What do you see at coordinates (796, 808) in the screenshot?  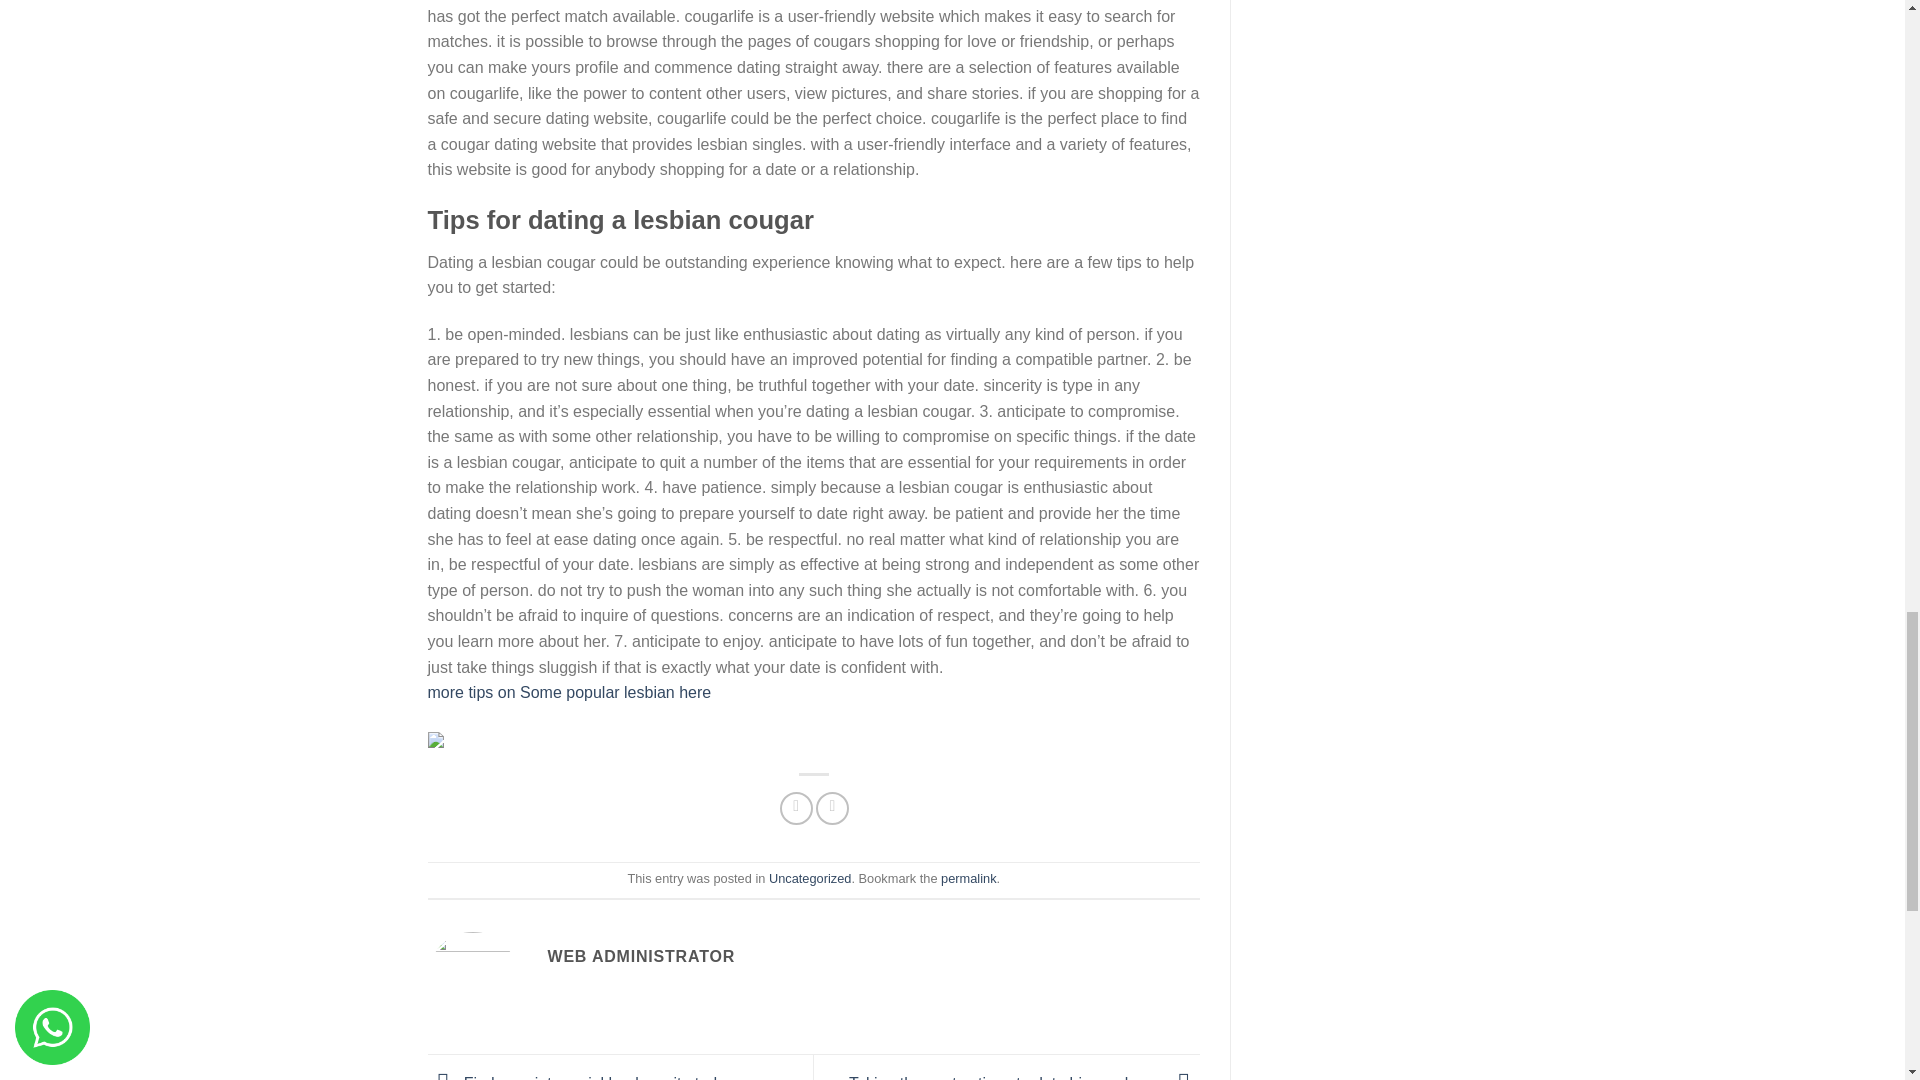 I see `Share on Facebook` at bounding box center [796, 808].